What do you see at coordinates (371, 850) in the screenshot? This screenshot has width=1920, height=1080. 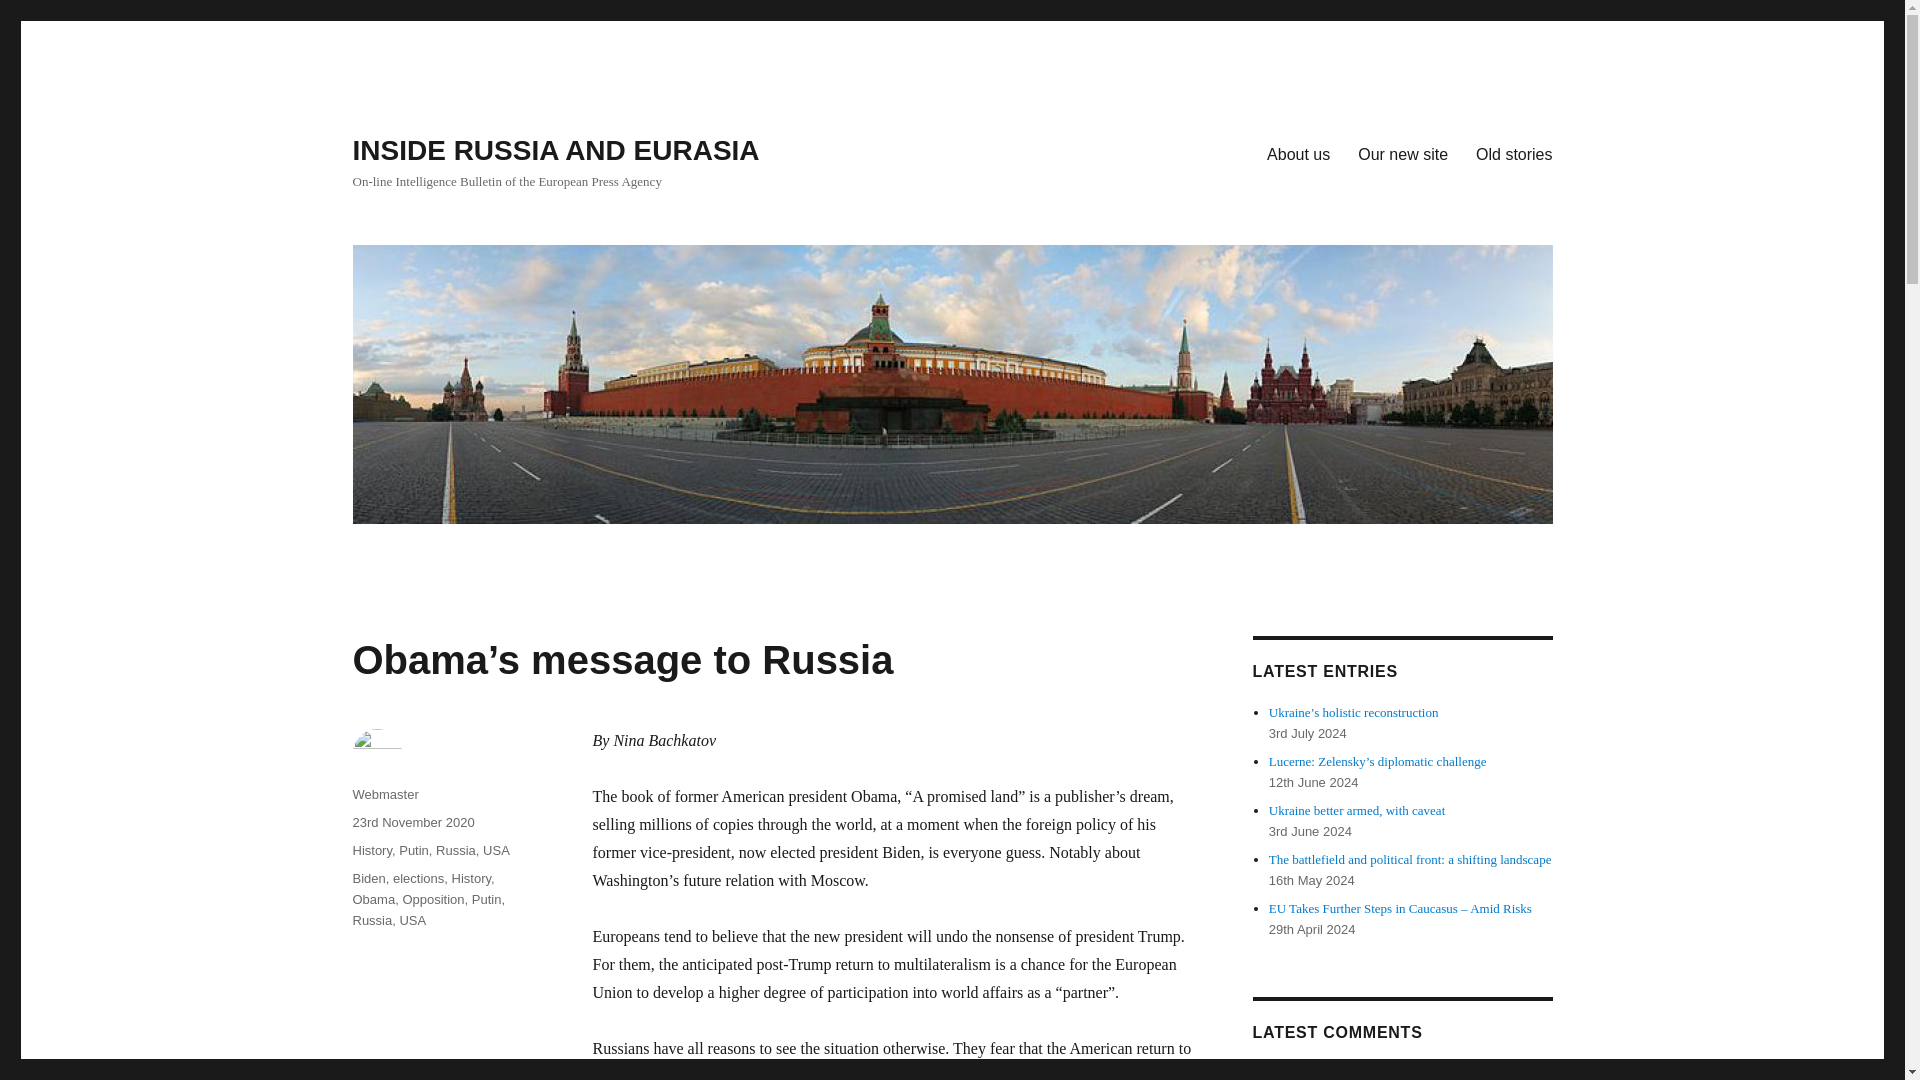 I see `History` at bounding box center [371, 850].